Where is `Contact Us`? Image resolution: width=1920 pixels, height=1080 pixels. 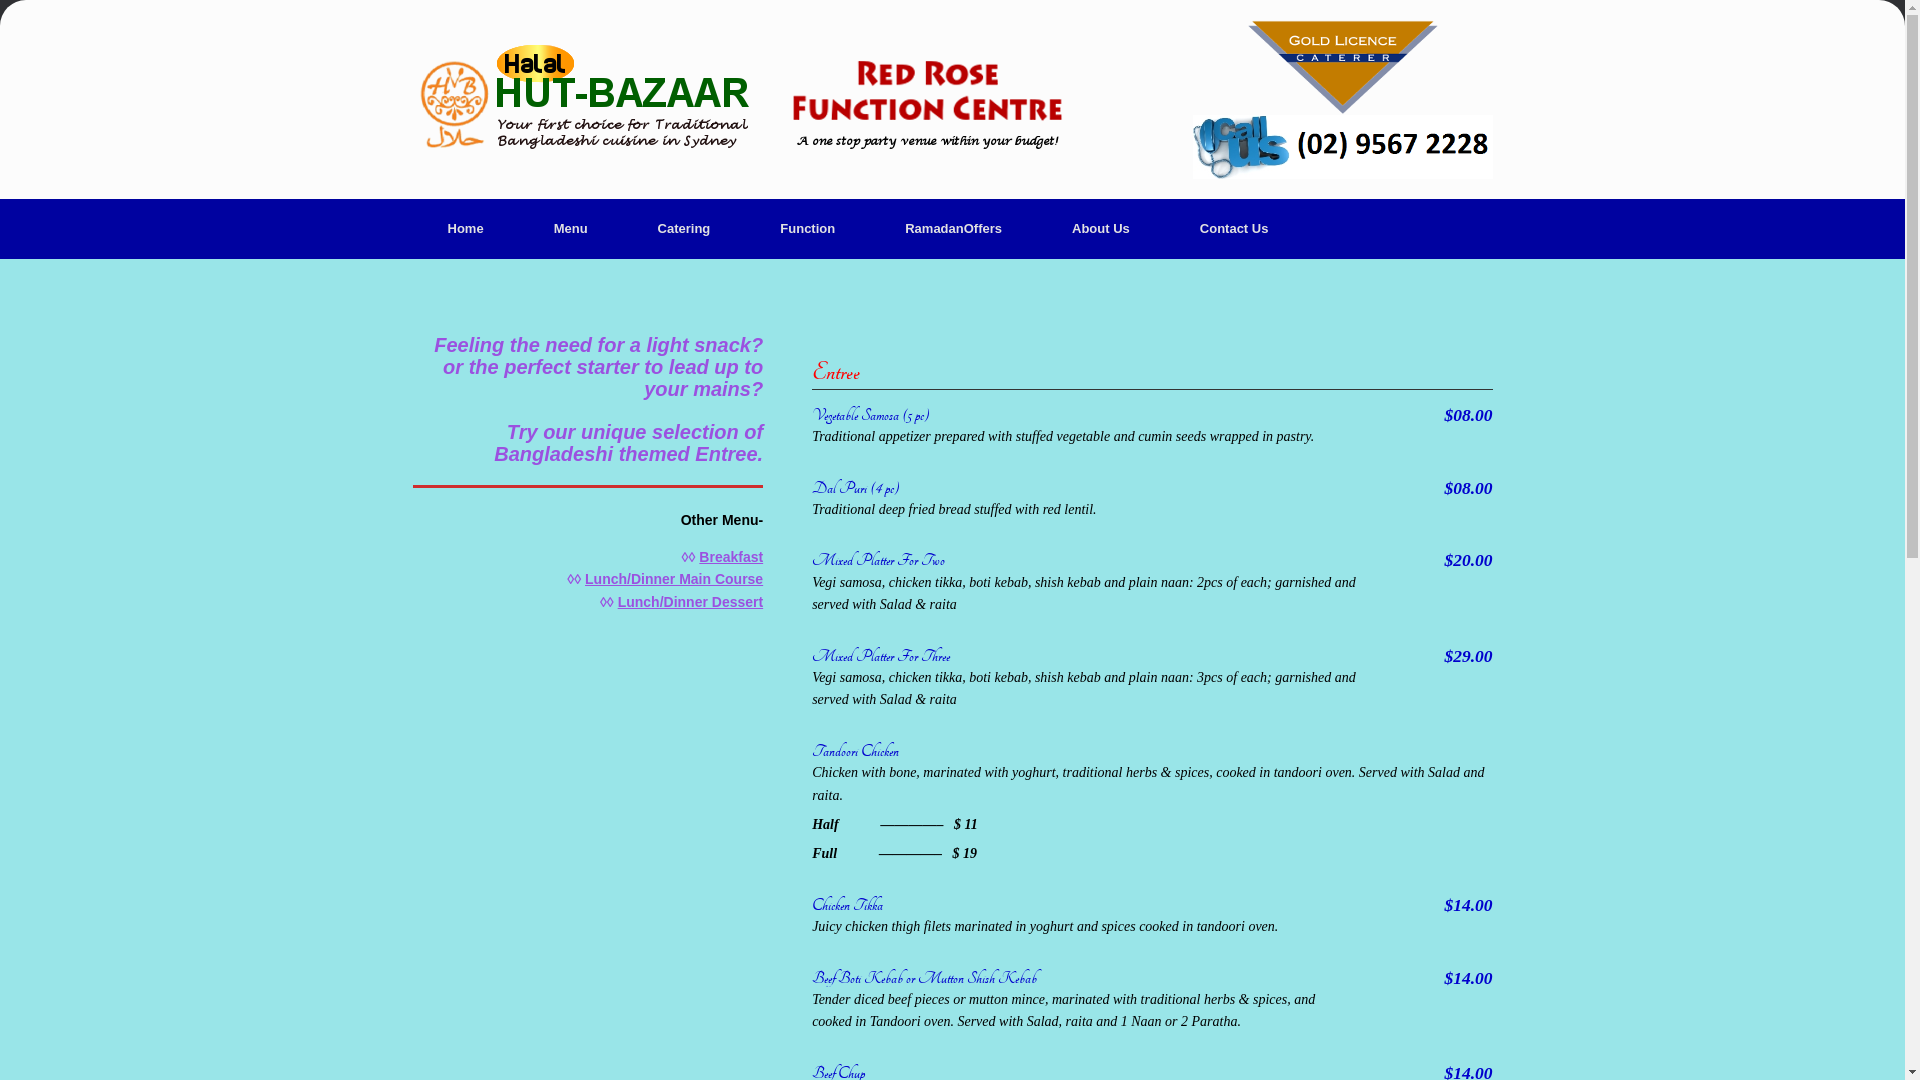 Contact Us is located at coordinates (1234, 229).